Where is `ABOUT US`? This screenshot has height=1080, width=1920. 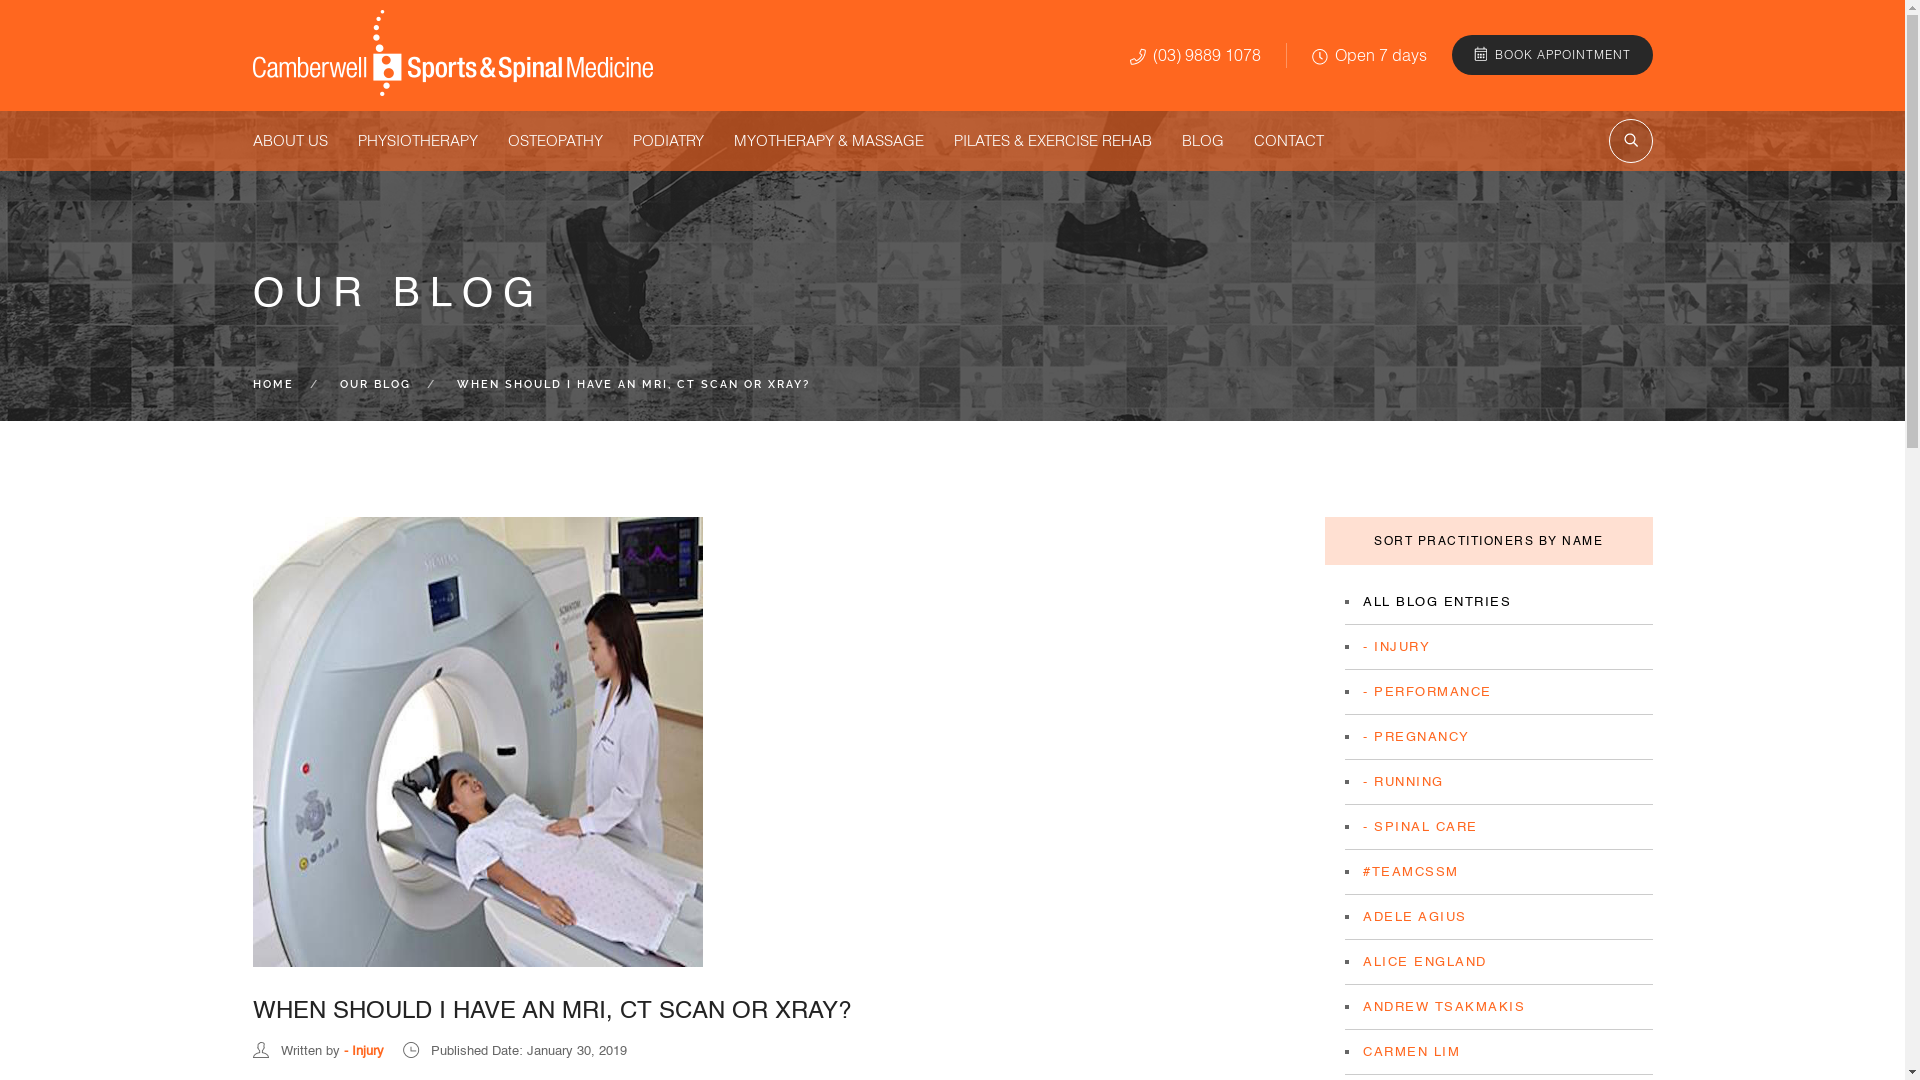 ABOUT US is located at coordinates (290, 141).